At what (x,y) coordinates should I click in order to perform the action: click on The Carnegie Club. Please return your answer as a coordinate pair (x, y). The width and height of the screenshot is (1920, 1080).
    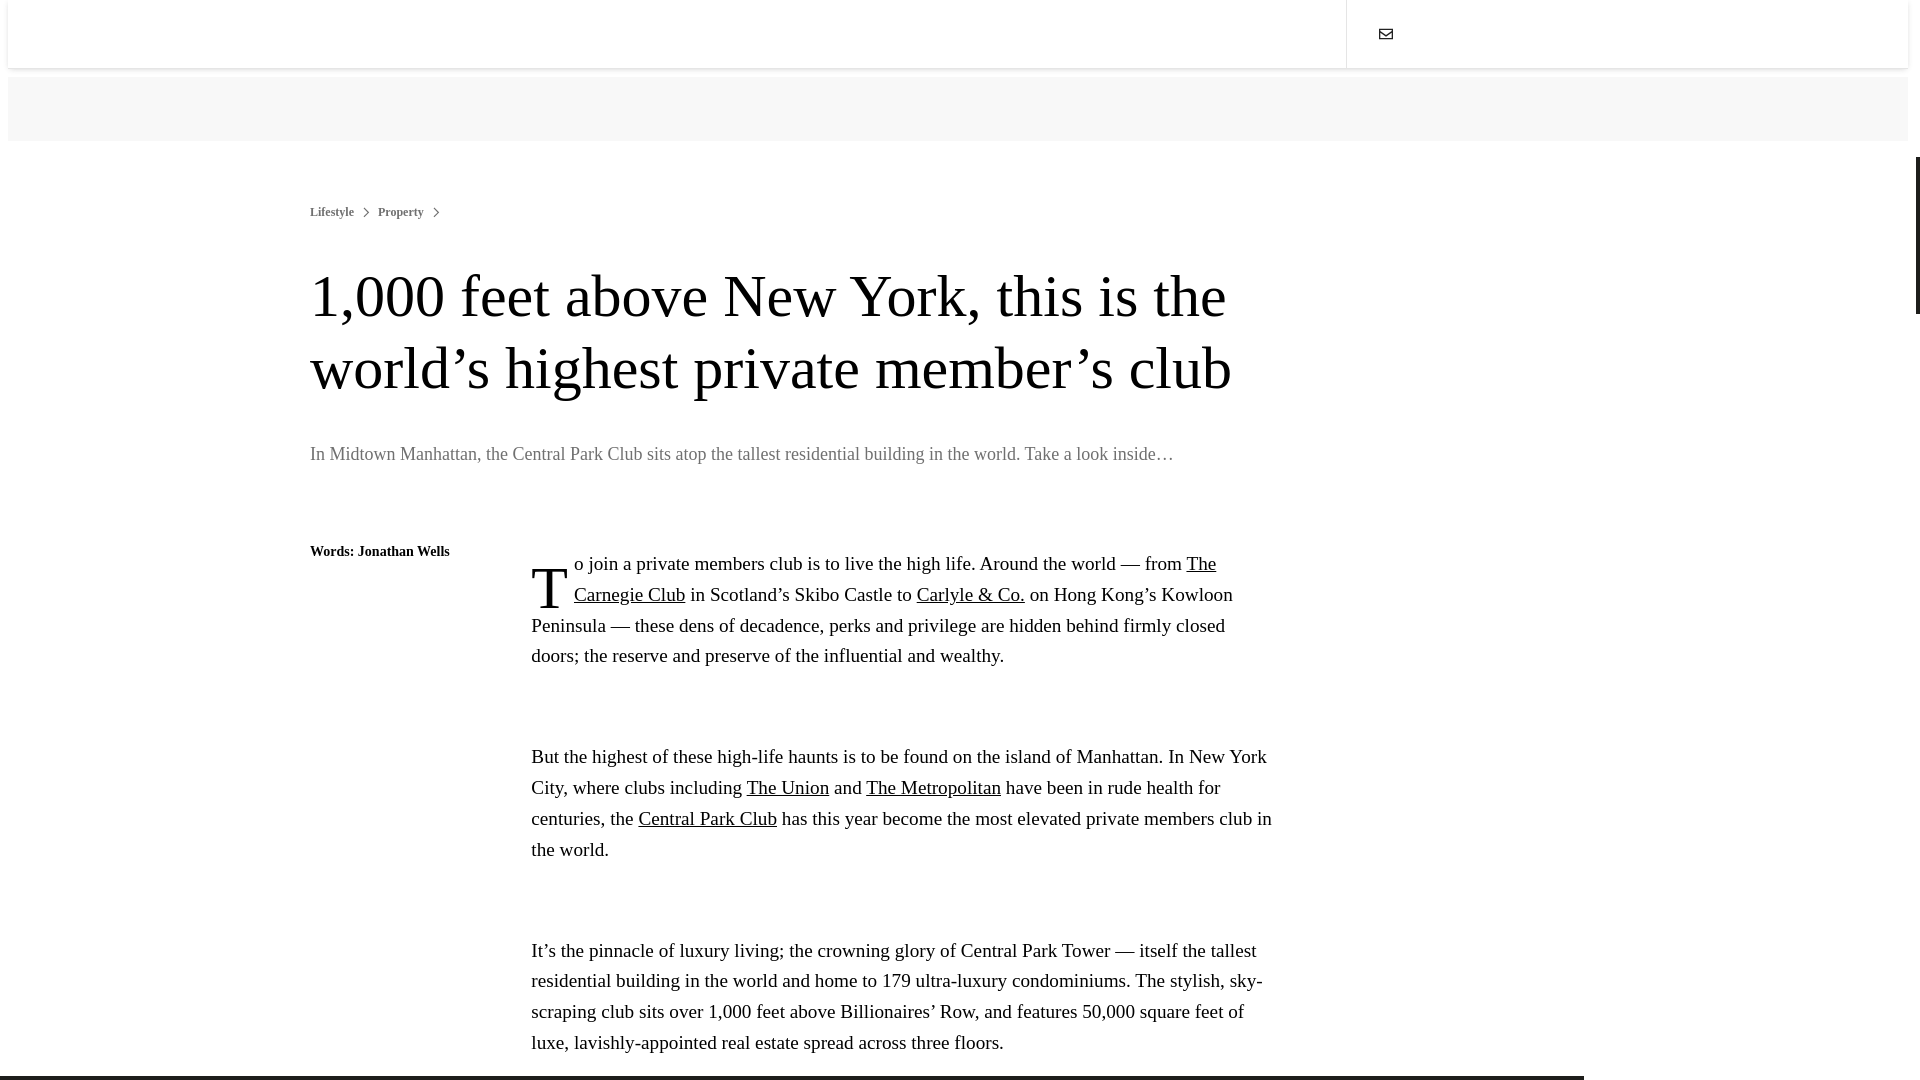
    Looking at the image, I should click on (894, 578).